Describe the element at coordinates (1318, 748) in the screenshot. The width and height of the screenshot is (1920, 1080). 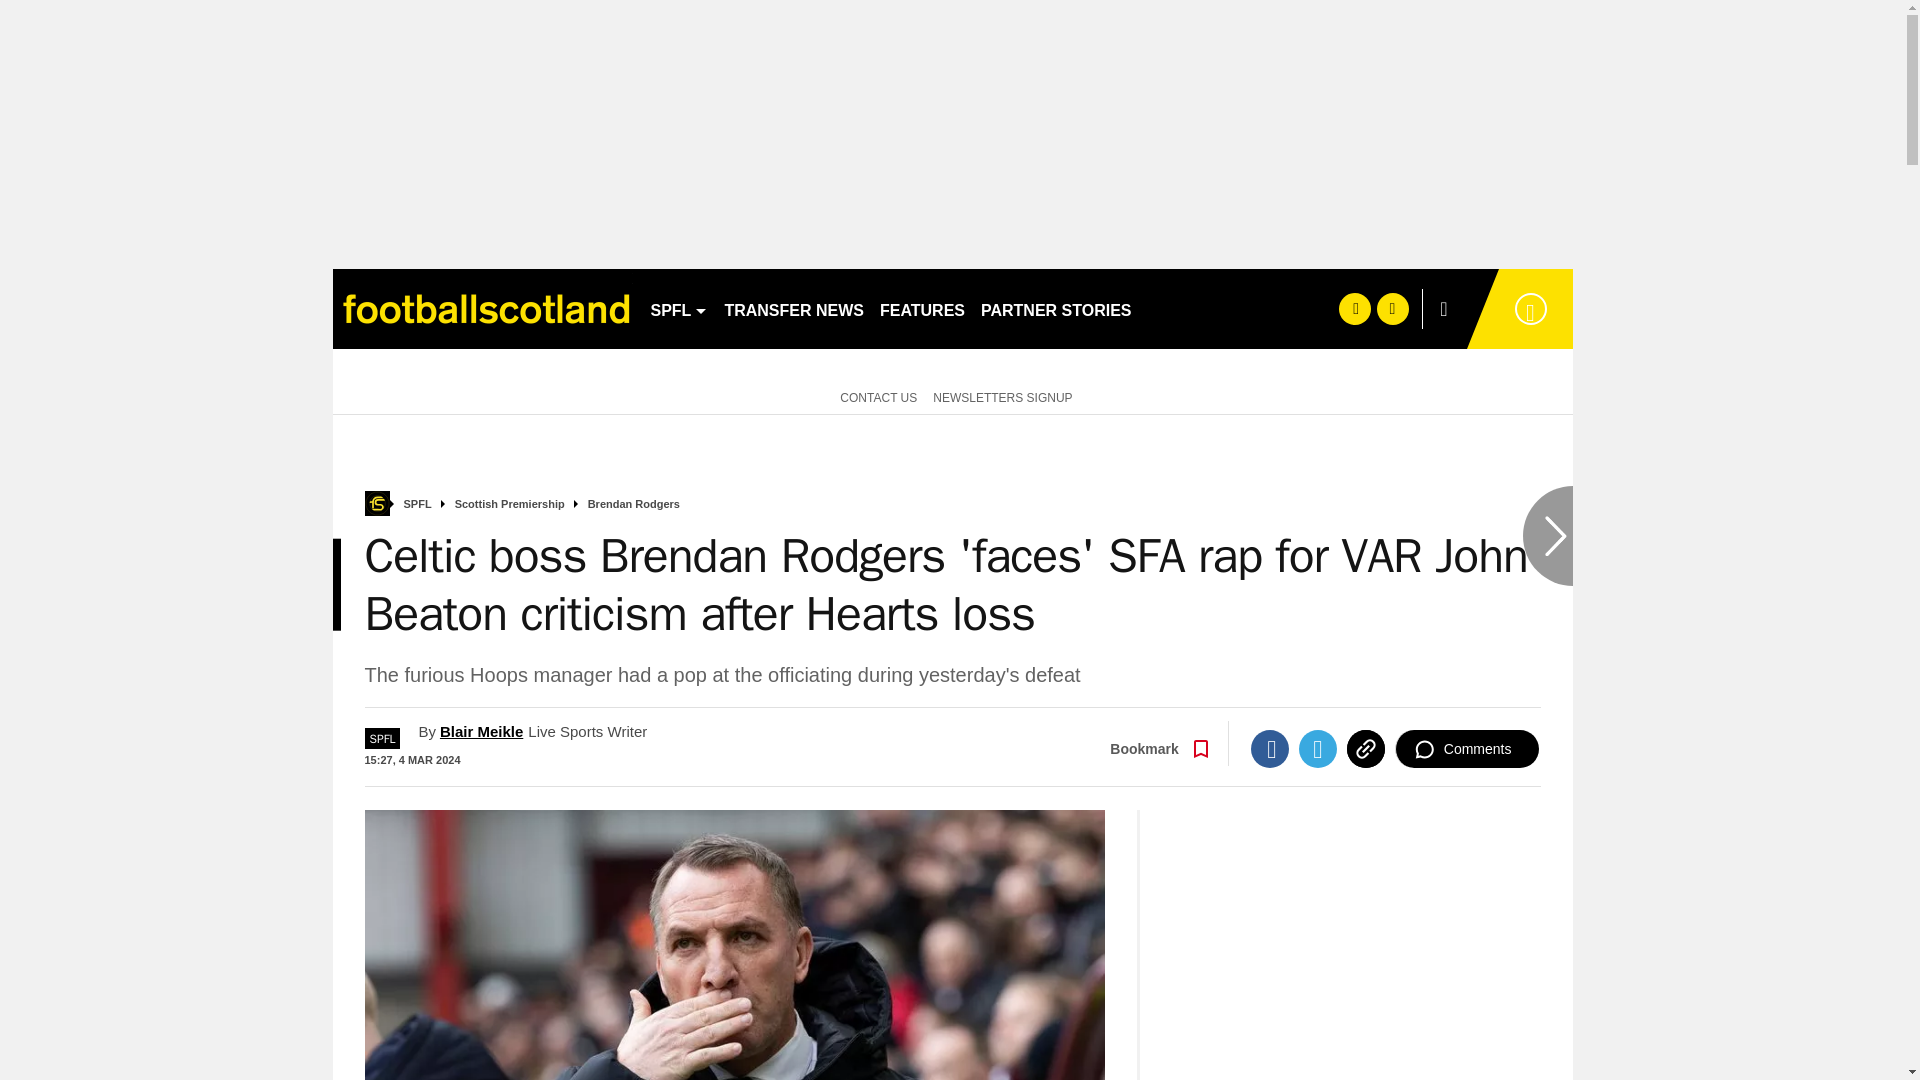
I see `Twitter` at that location.